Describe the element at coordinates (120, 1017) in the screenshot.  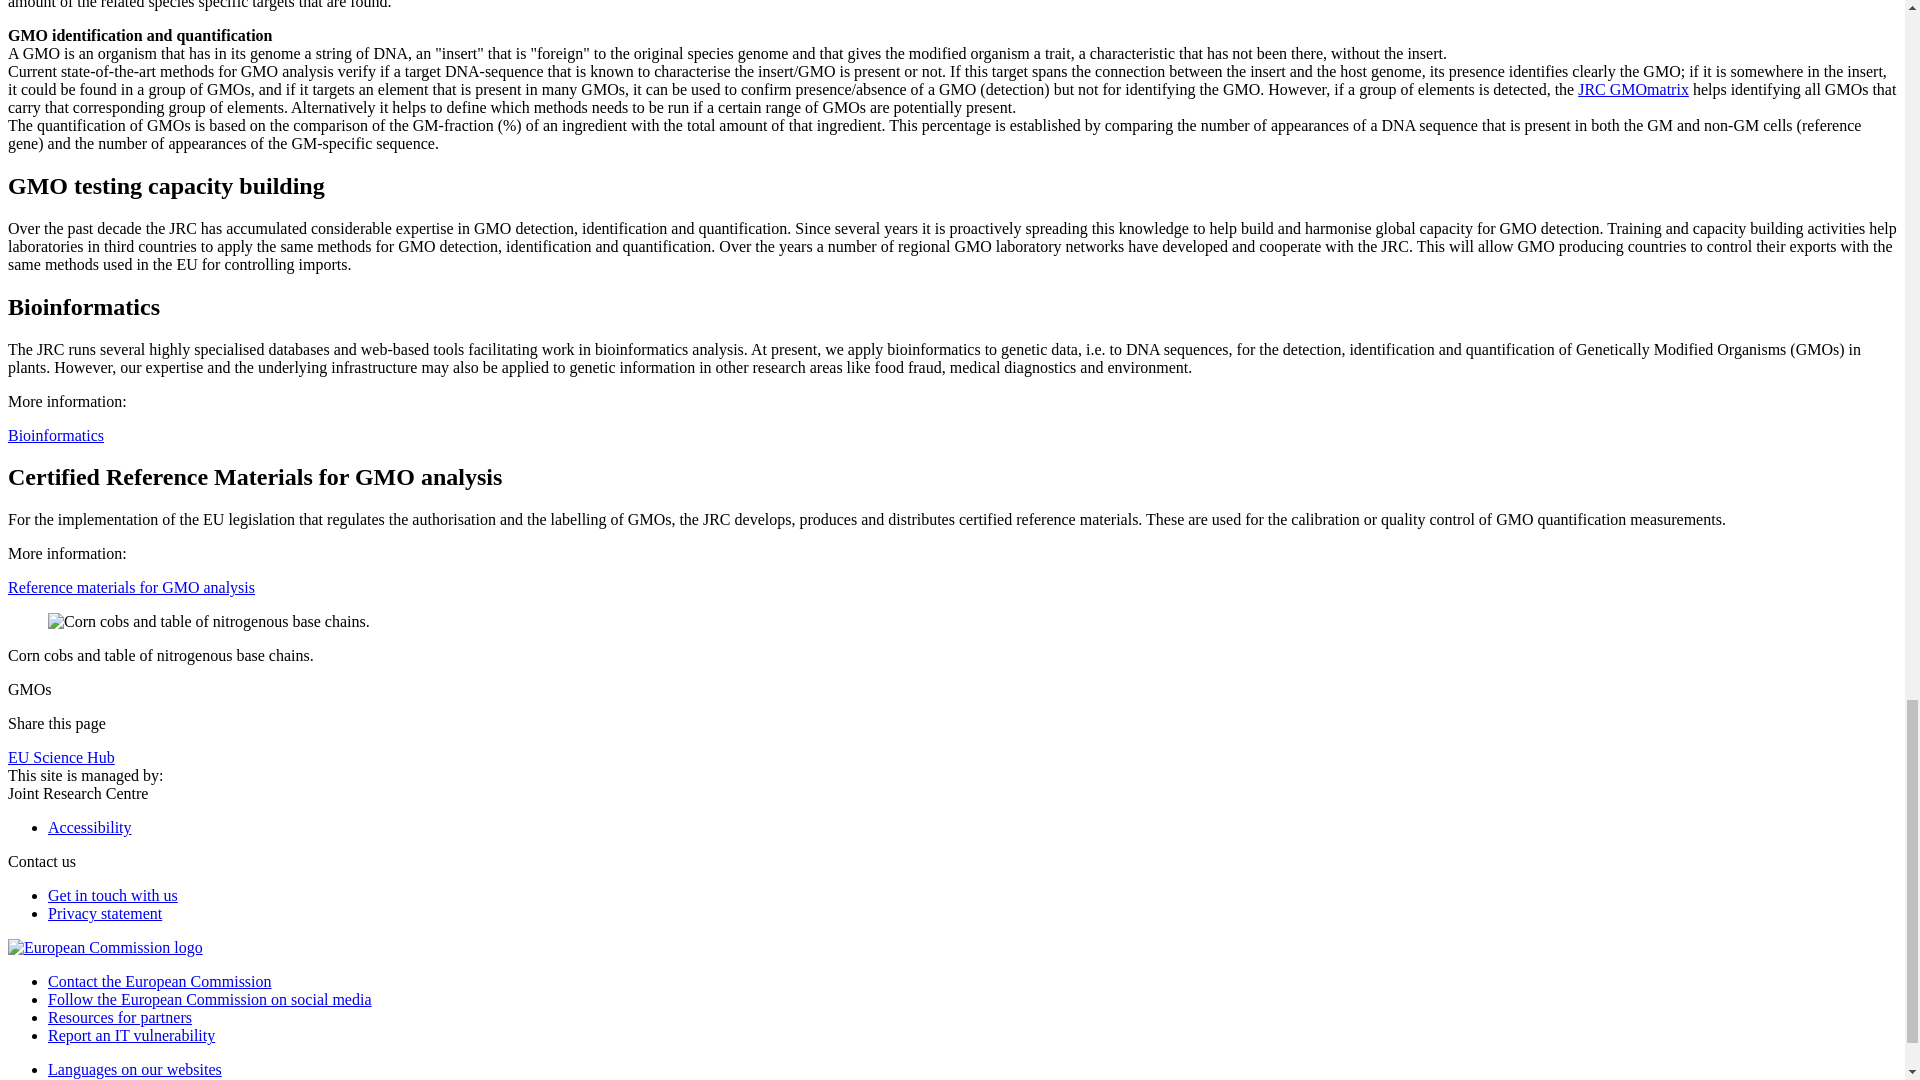
I see `Resources for partners` at that location.